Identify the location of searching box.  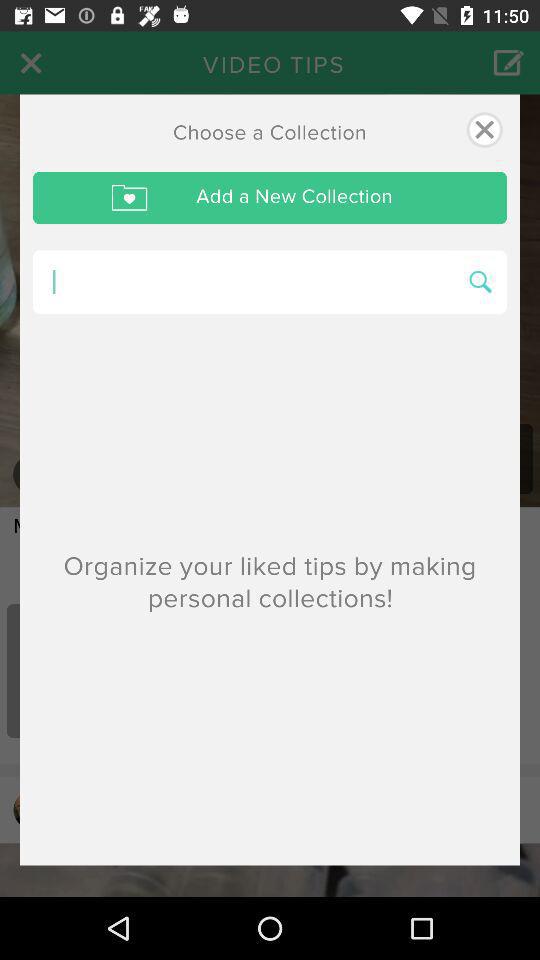
(244, 282).